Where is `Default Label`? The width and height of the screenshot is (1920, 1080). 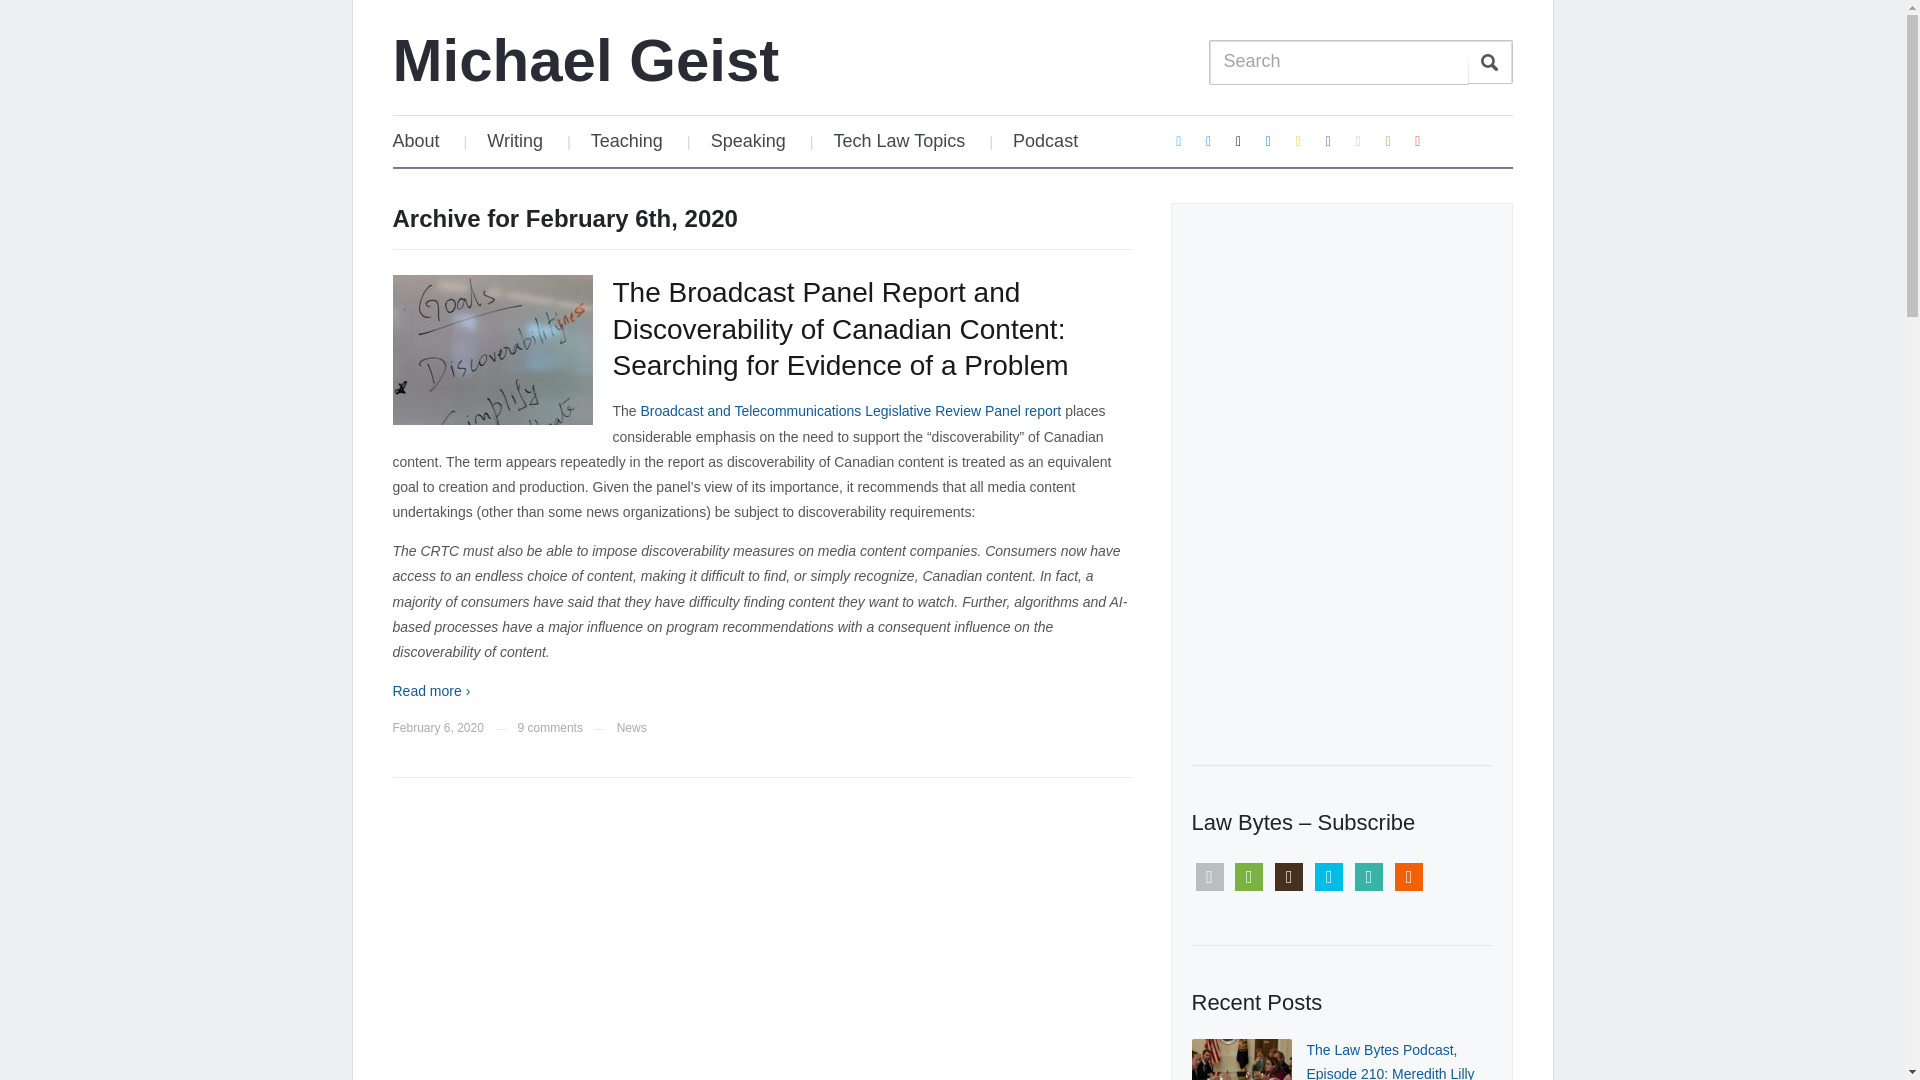 Default Label is located at coordinates (1208, 140).